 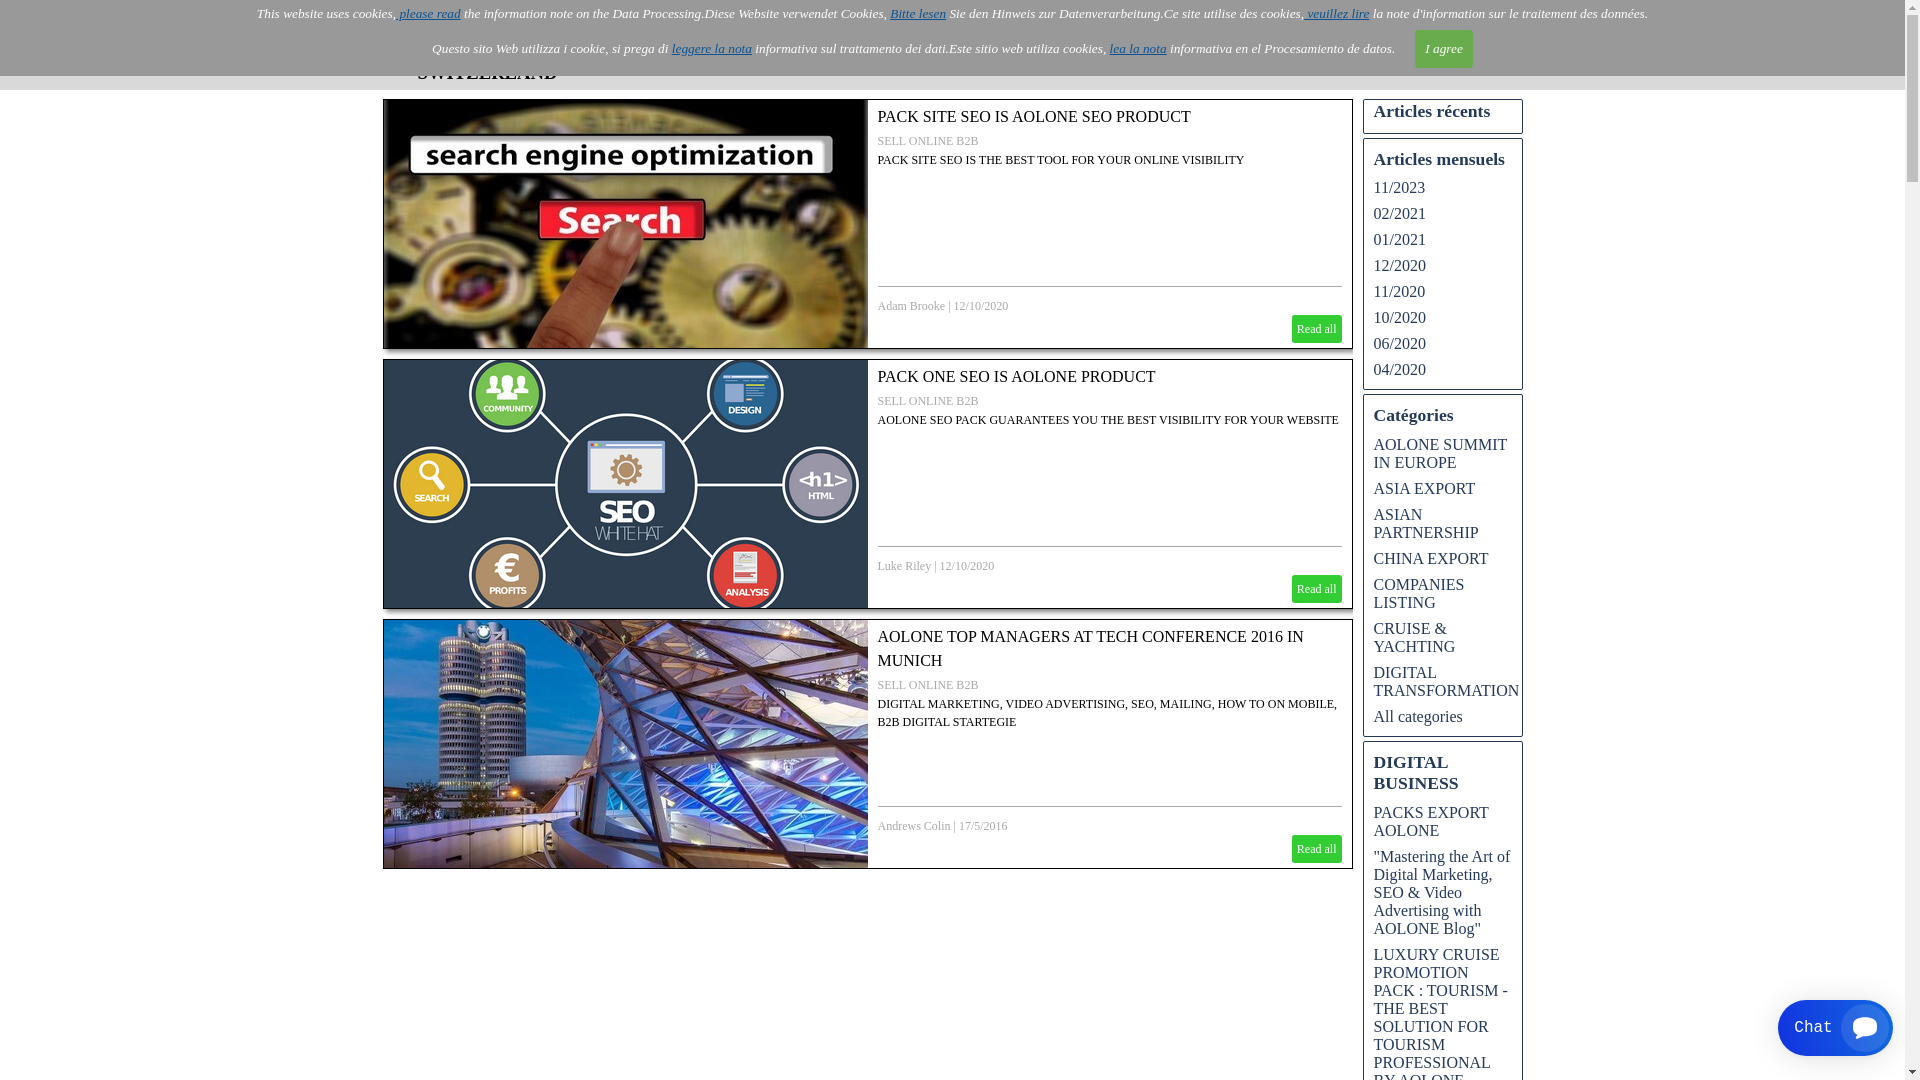 I want to click on SELL ONLINE B2B, so click(x=928, y=685).